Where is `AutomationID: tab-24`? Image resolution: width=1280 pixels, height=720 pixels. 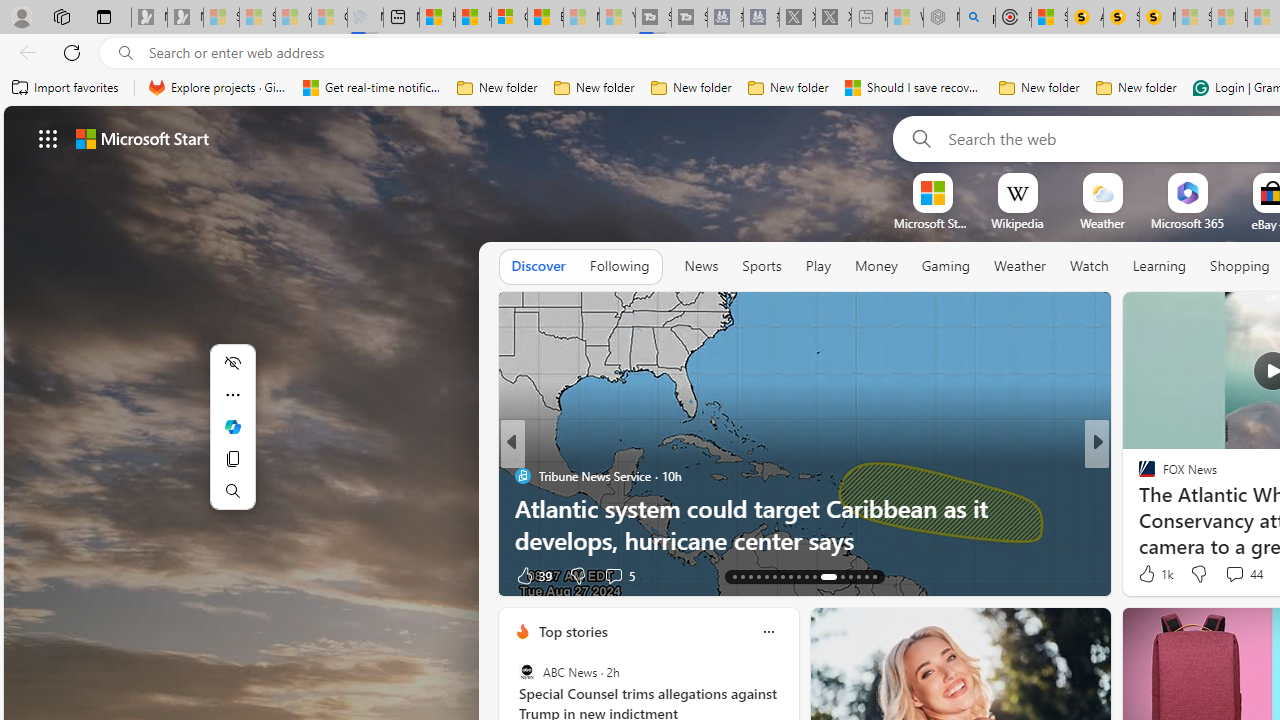
AutomationID: tab-24 is located at coordinates (822, 576).